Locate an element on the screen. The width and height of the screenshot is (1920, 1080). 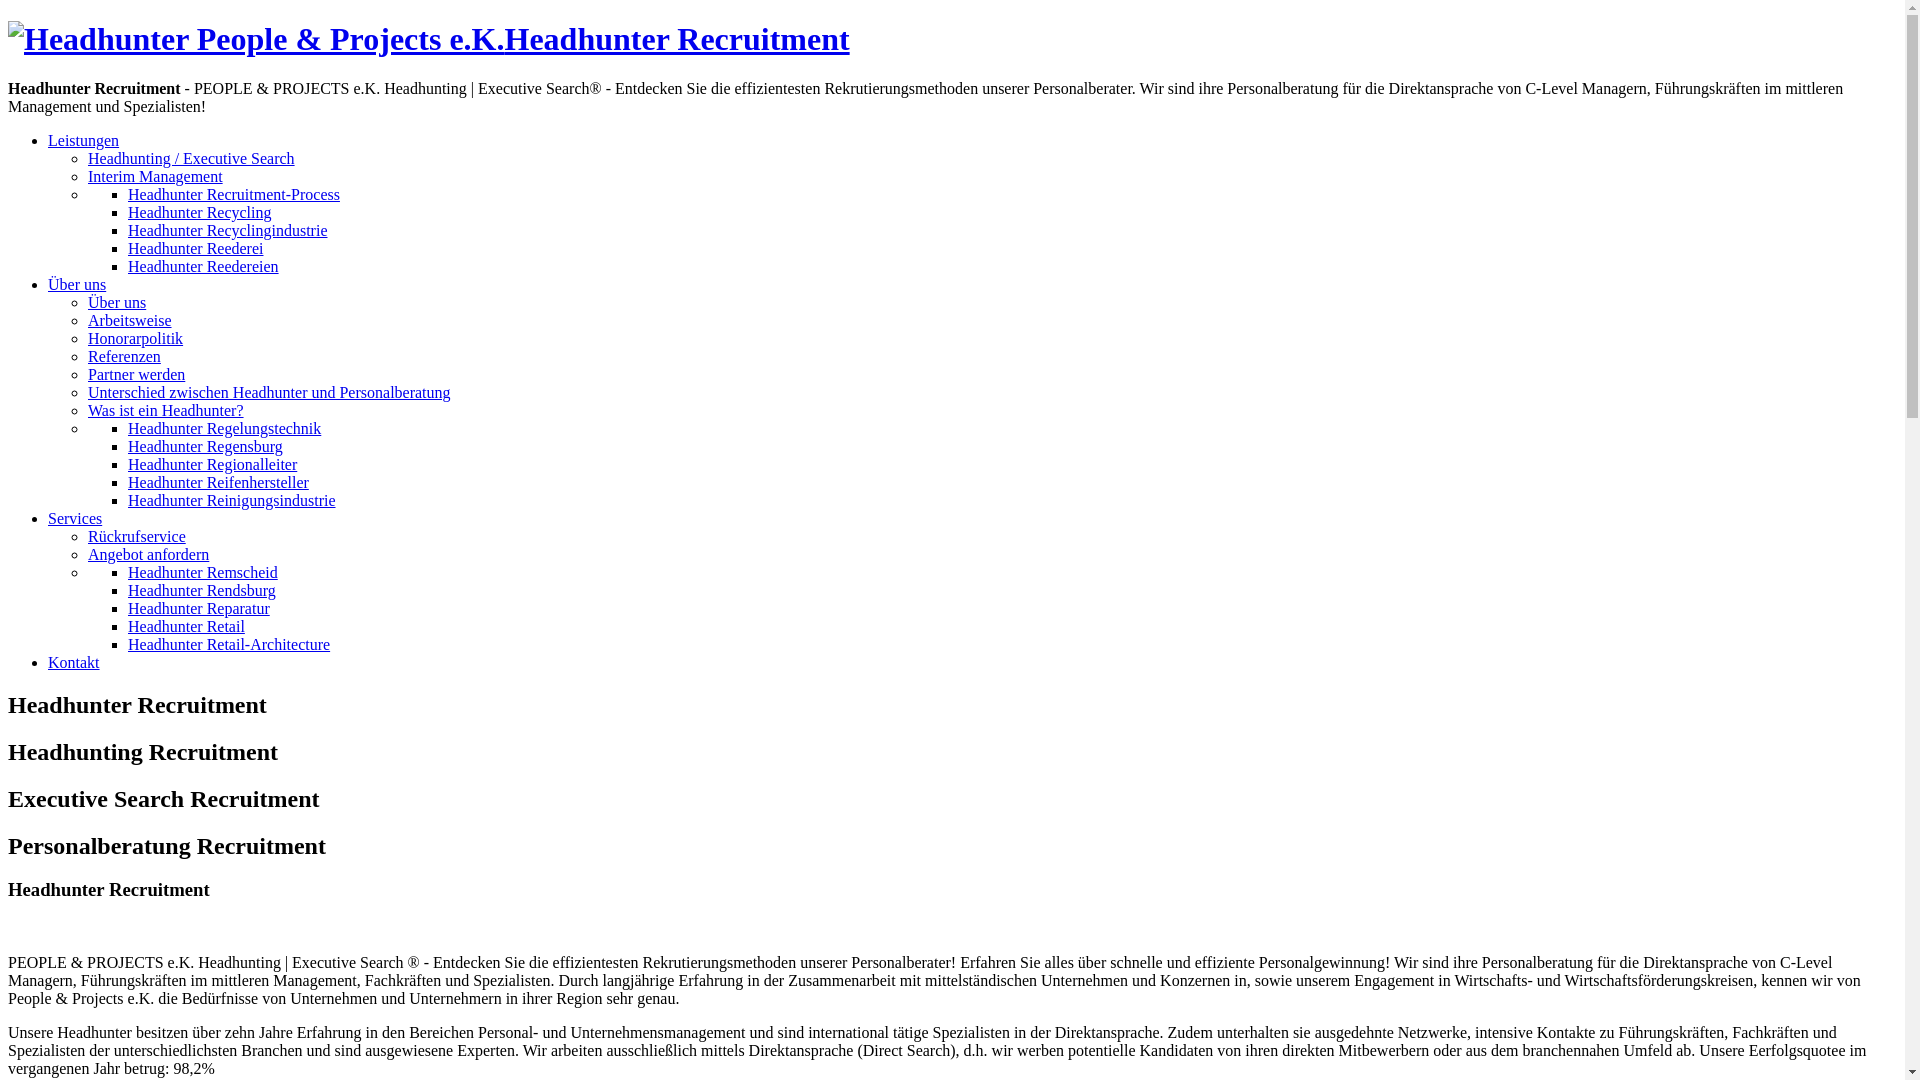
Headhunter Retail is located at coordinates (186, 626).